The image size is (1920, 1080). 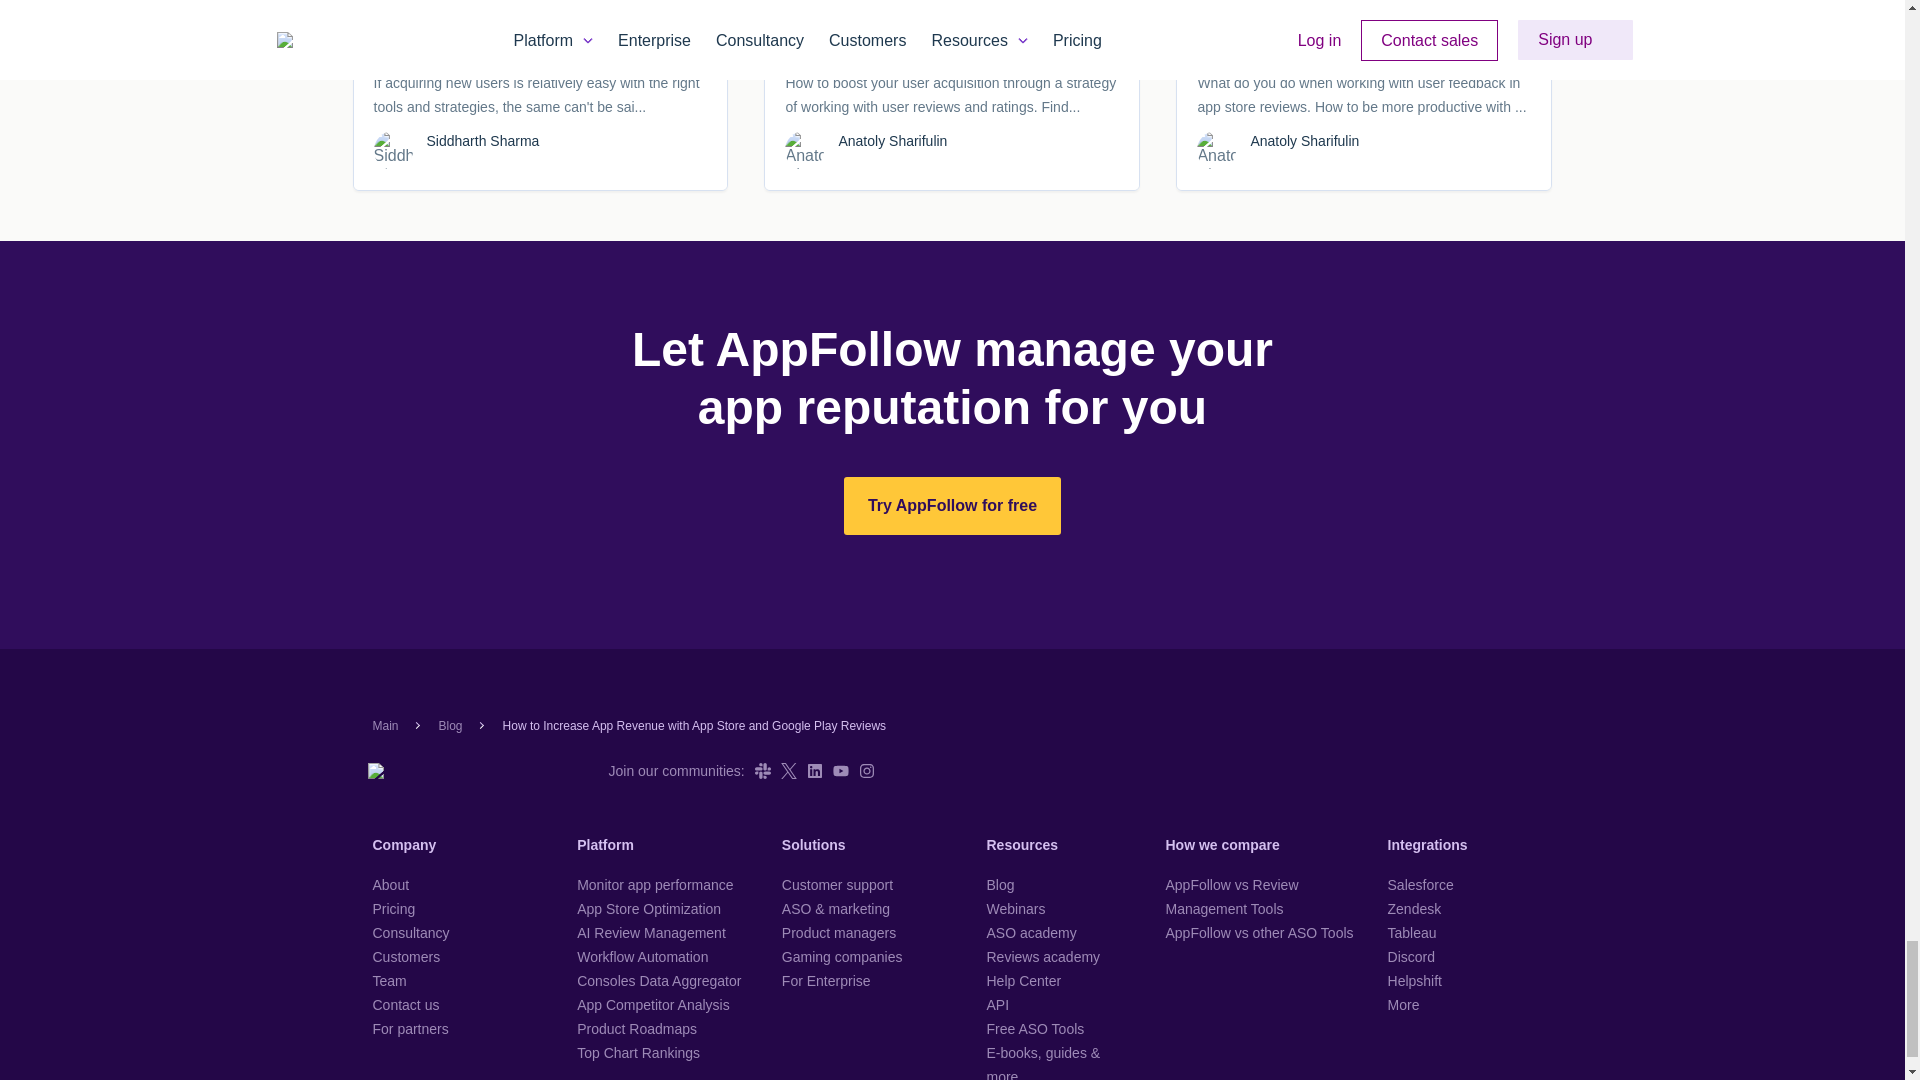 I want to click on LinkedIn, so click(x=814, y=770).